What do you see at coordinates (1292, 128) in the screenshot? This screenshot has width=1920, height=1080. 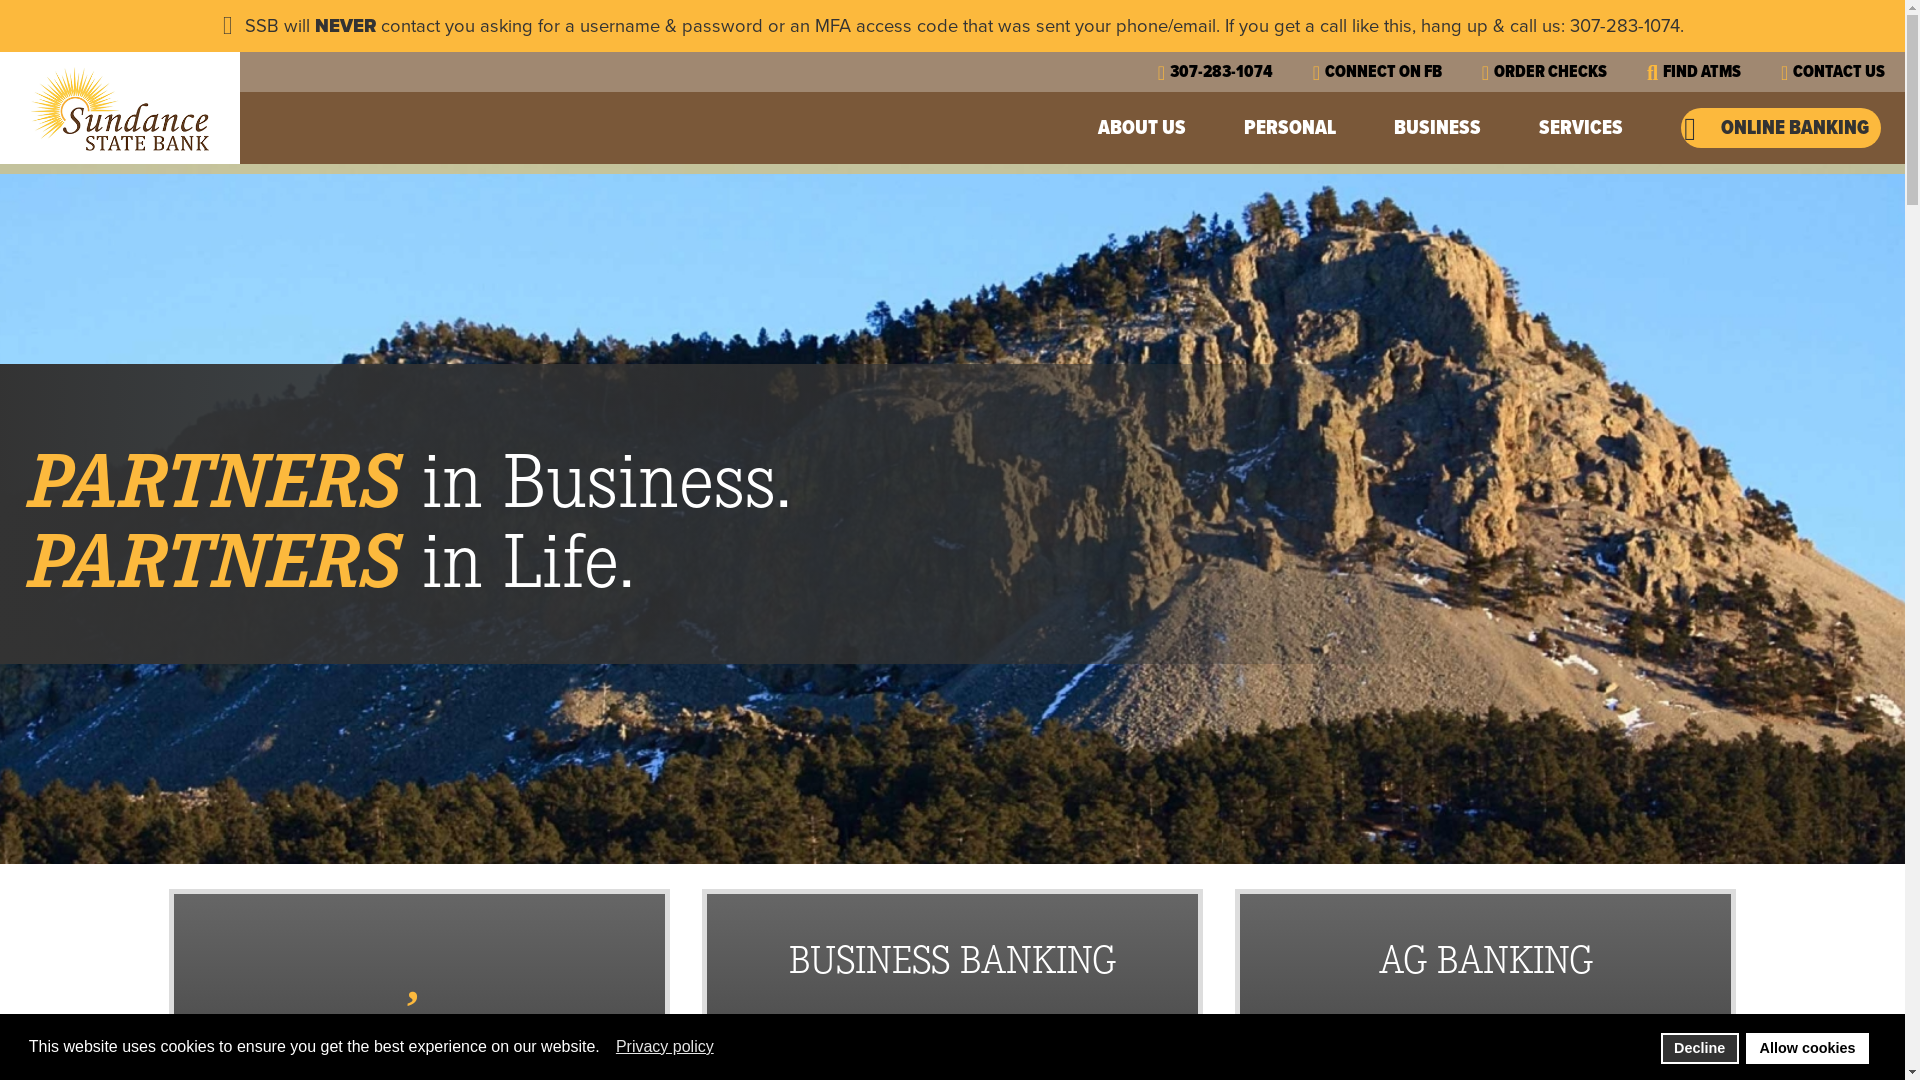 I see `PERSONAL` at bounding box center [1292, 128].